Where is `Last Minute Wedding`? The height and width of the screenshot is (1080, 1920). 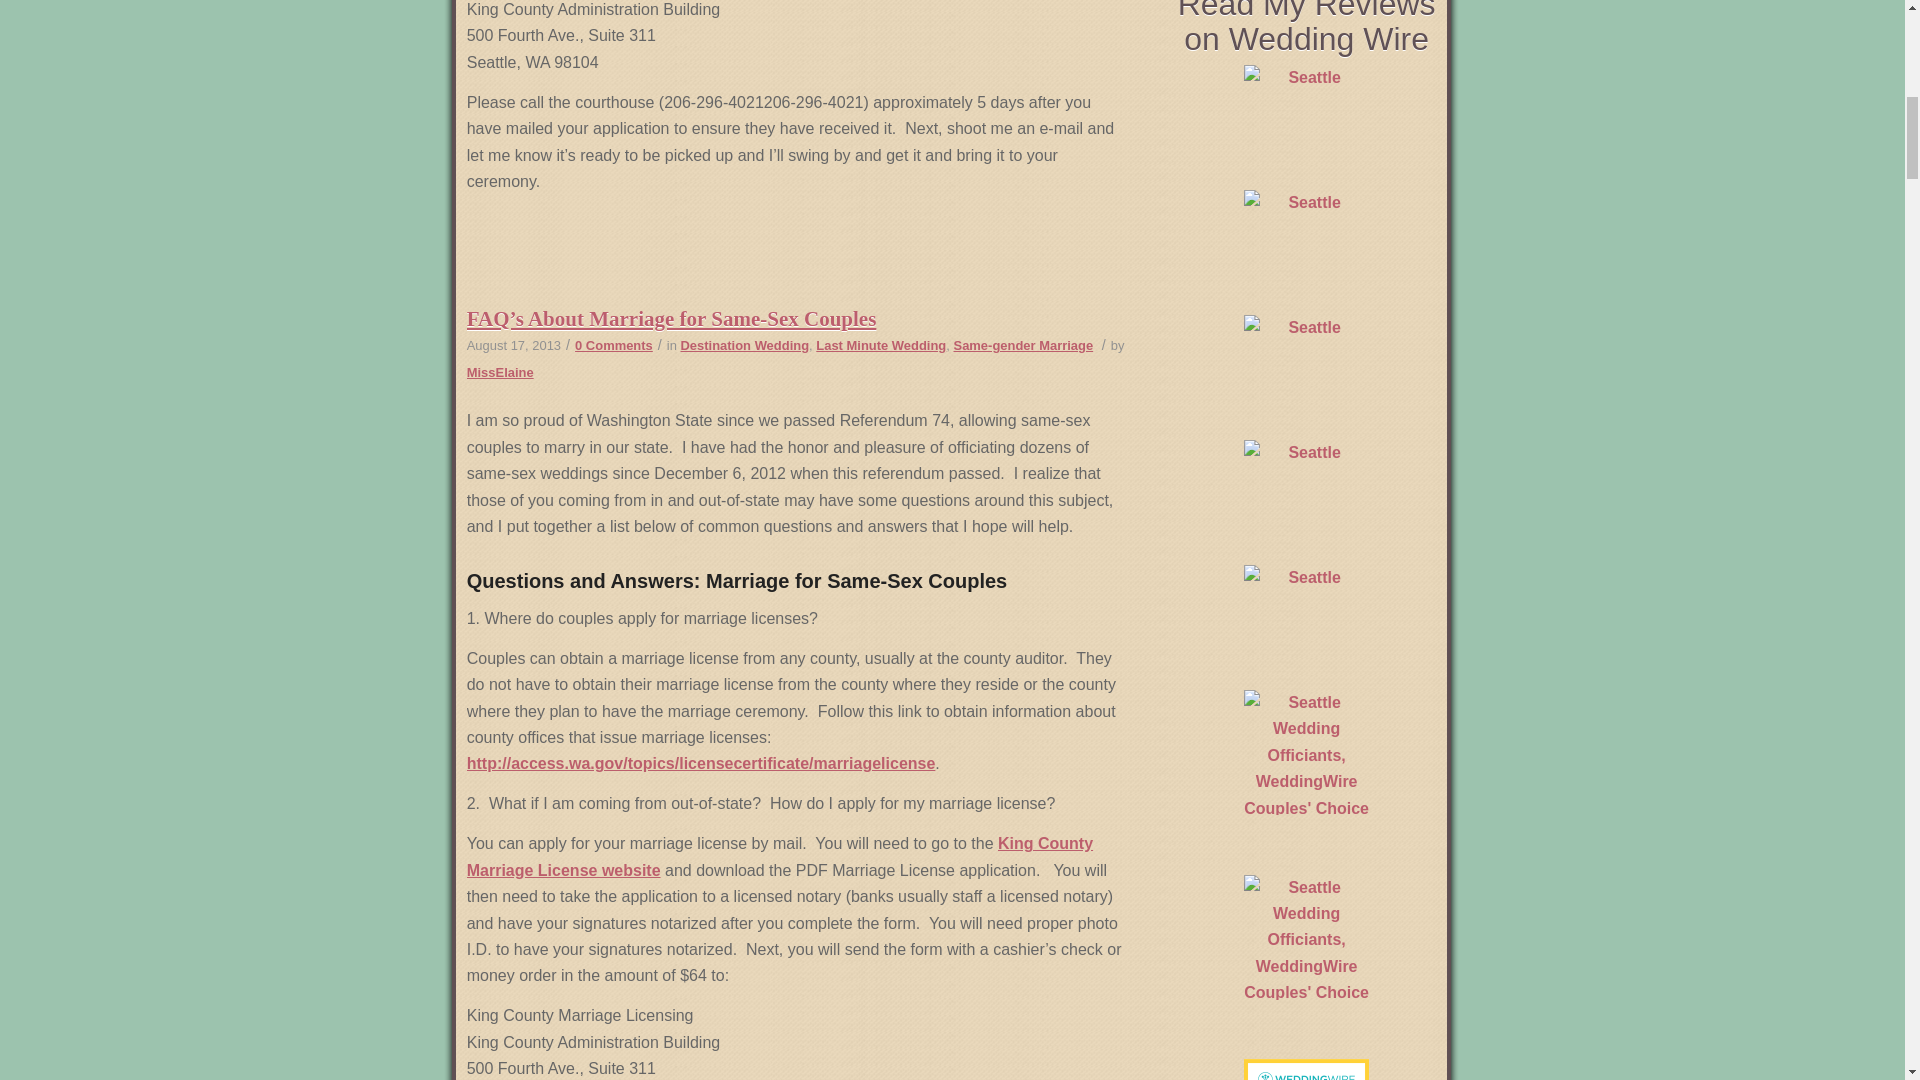
Last Minute Wedding is located at coordinates (881, 346).